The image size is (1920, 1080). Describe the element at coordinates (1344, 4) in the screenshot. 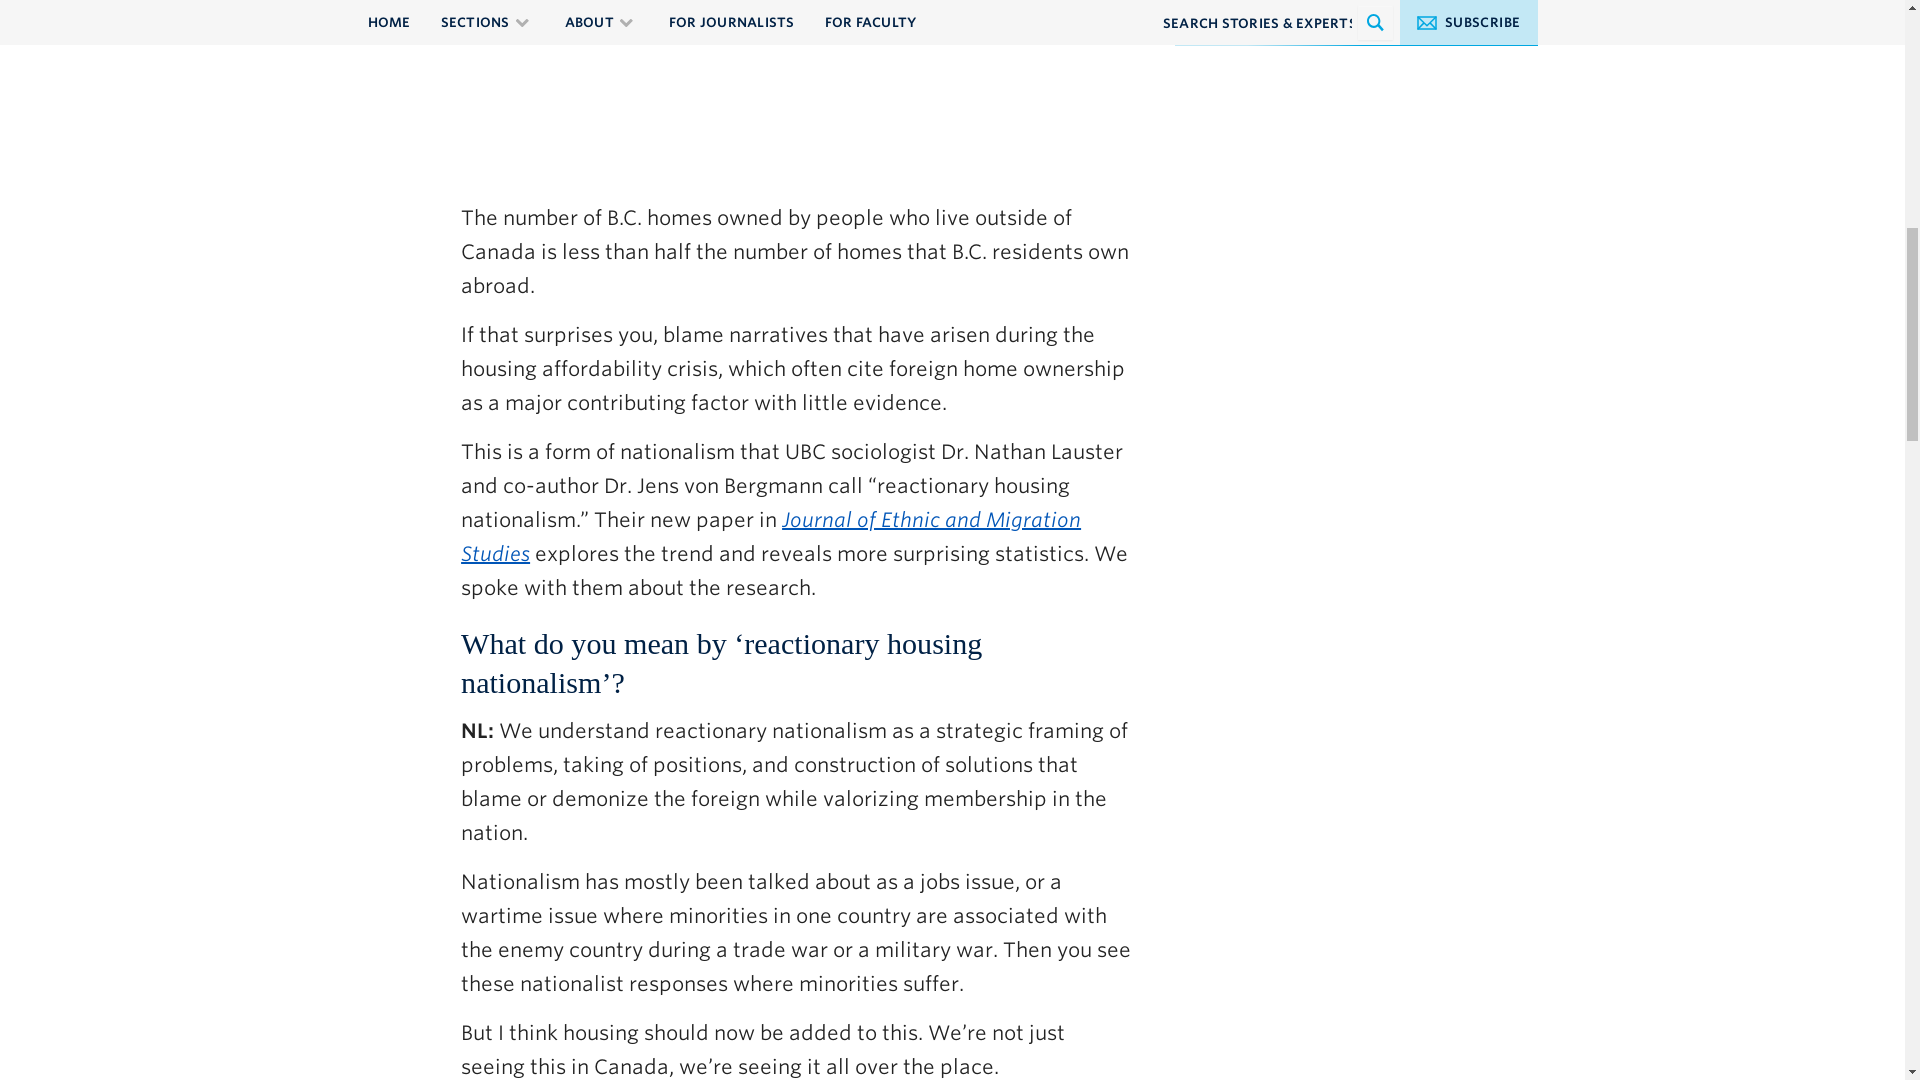

I see `Veronica Dudarev` at that location.